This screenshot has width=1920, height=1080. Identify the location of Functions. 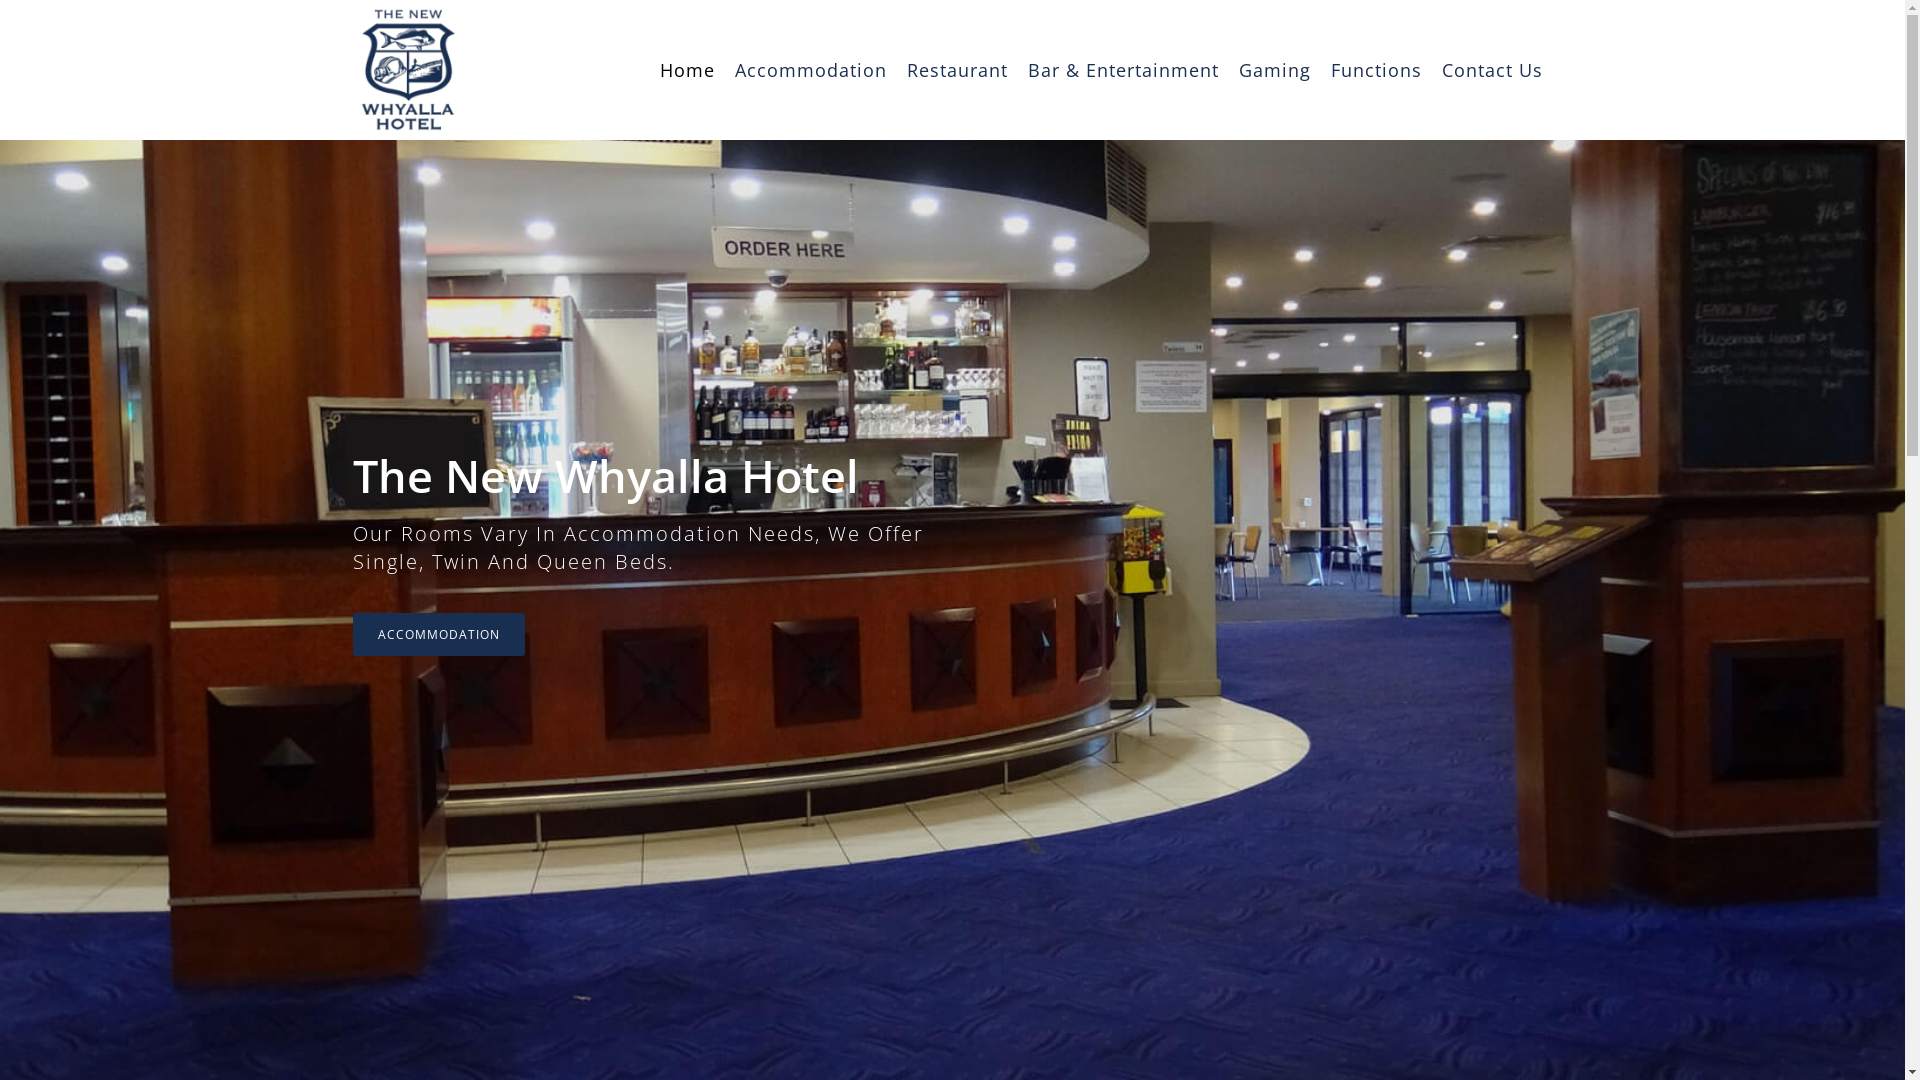
(1376, 70).